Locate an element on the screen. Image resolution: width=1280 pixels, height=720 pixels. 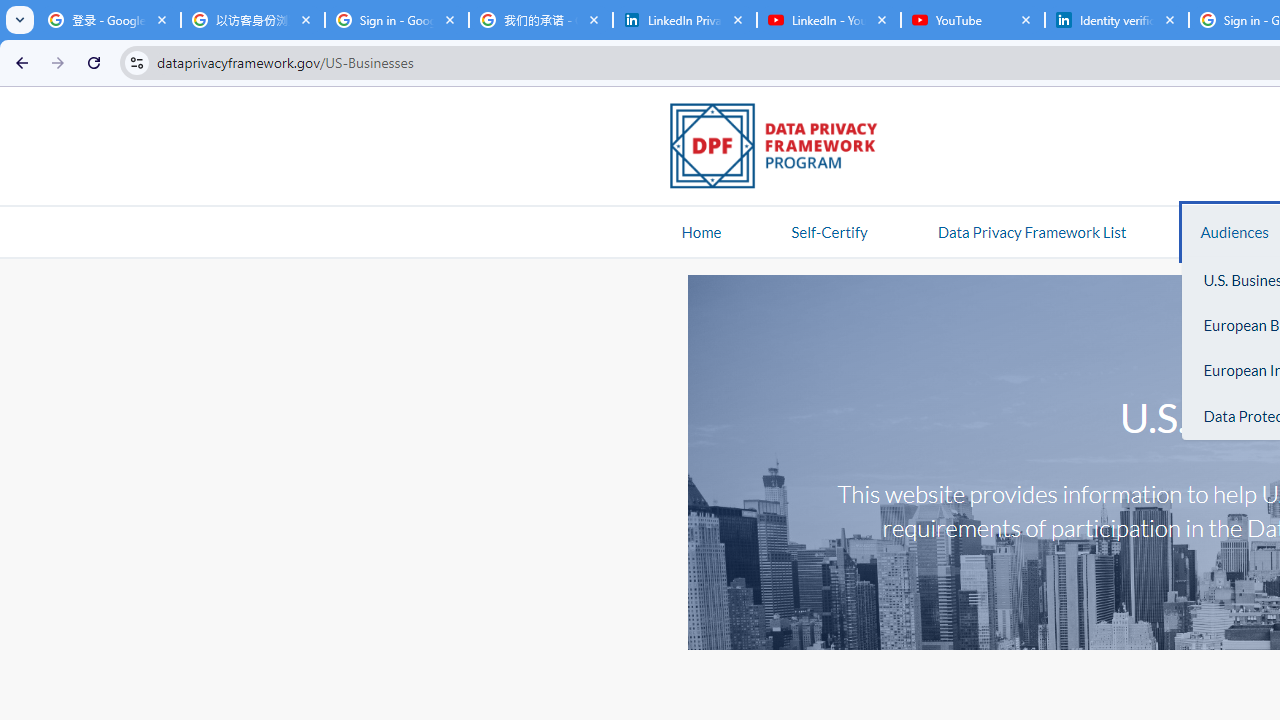
Home is located at coordinates (701, 231).